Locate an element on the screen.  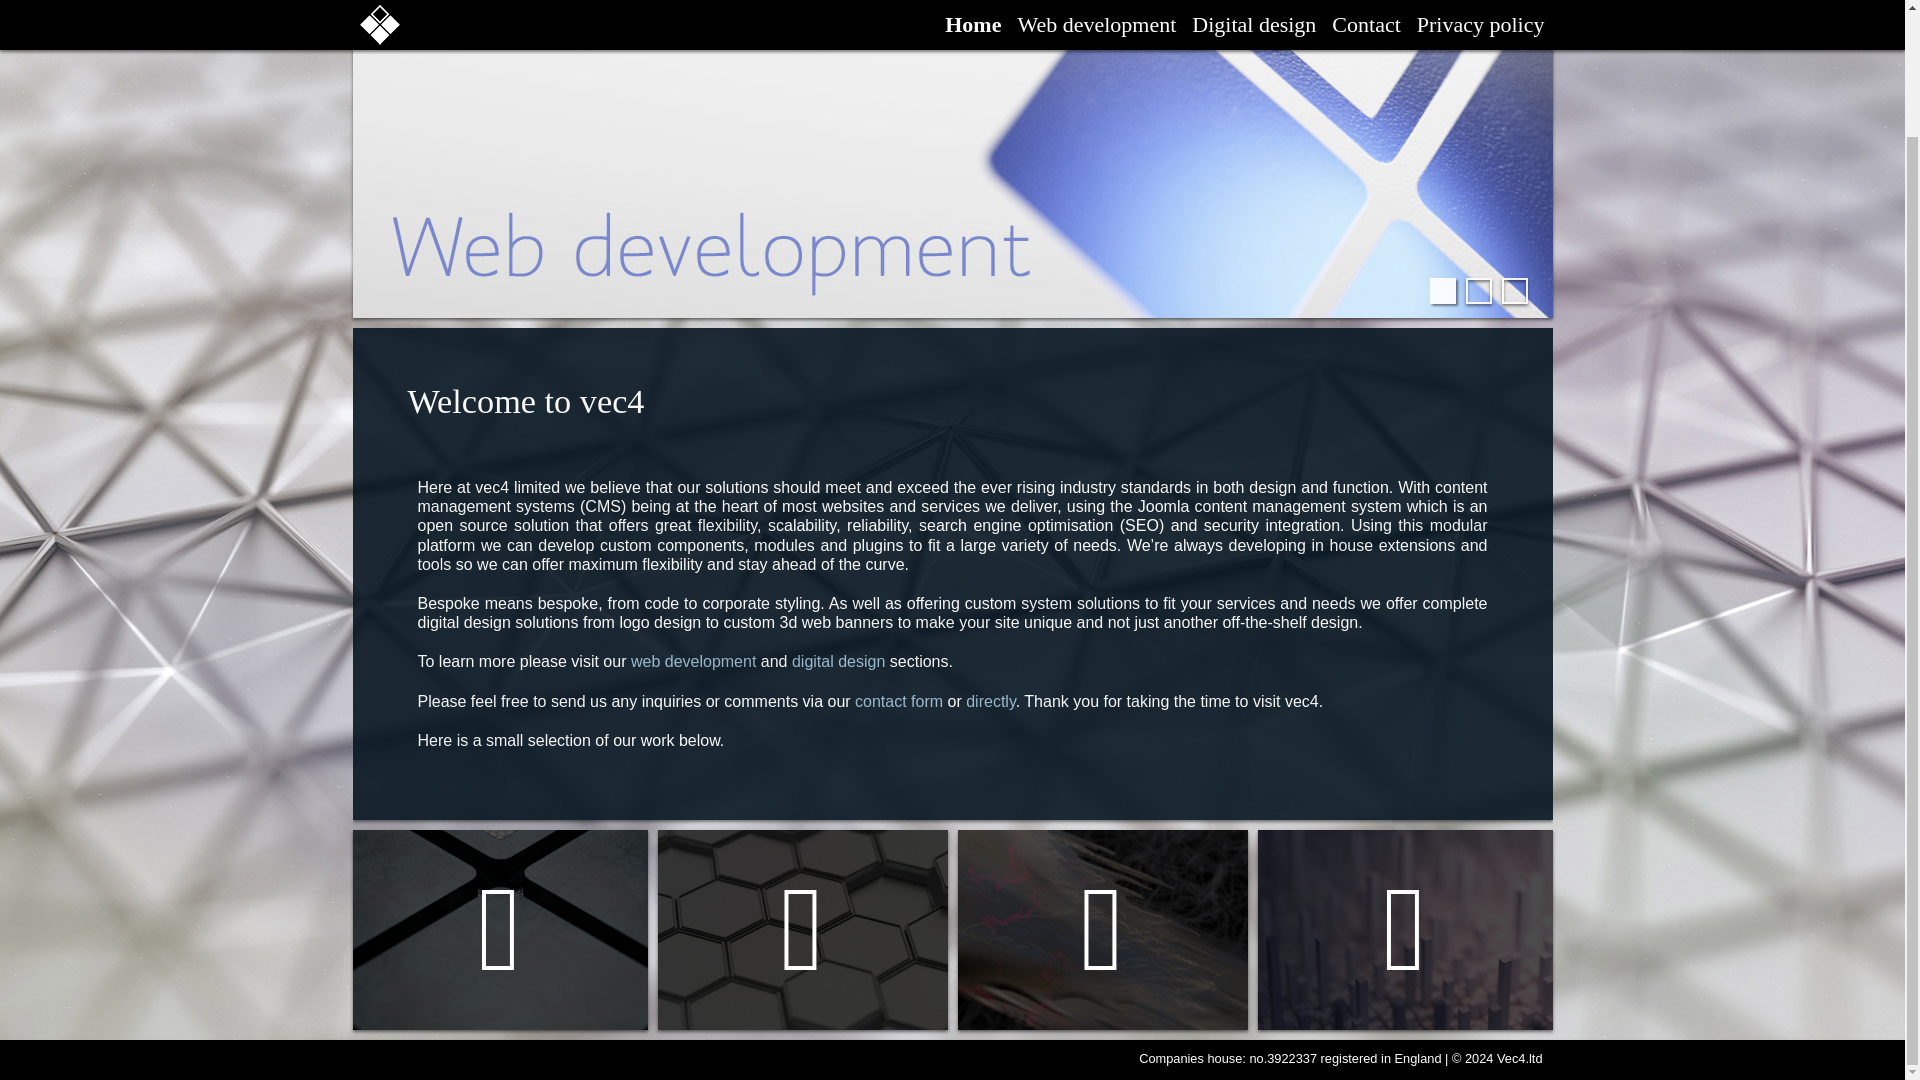
Contact is located at coordinates (1405, 930).